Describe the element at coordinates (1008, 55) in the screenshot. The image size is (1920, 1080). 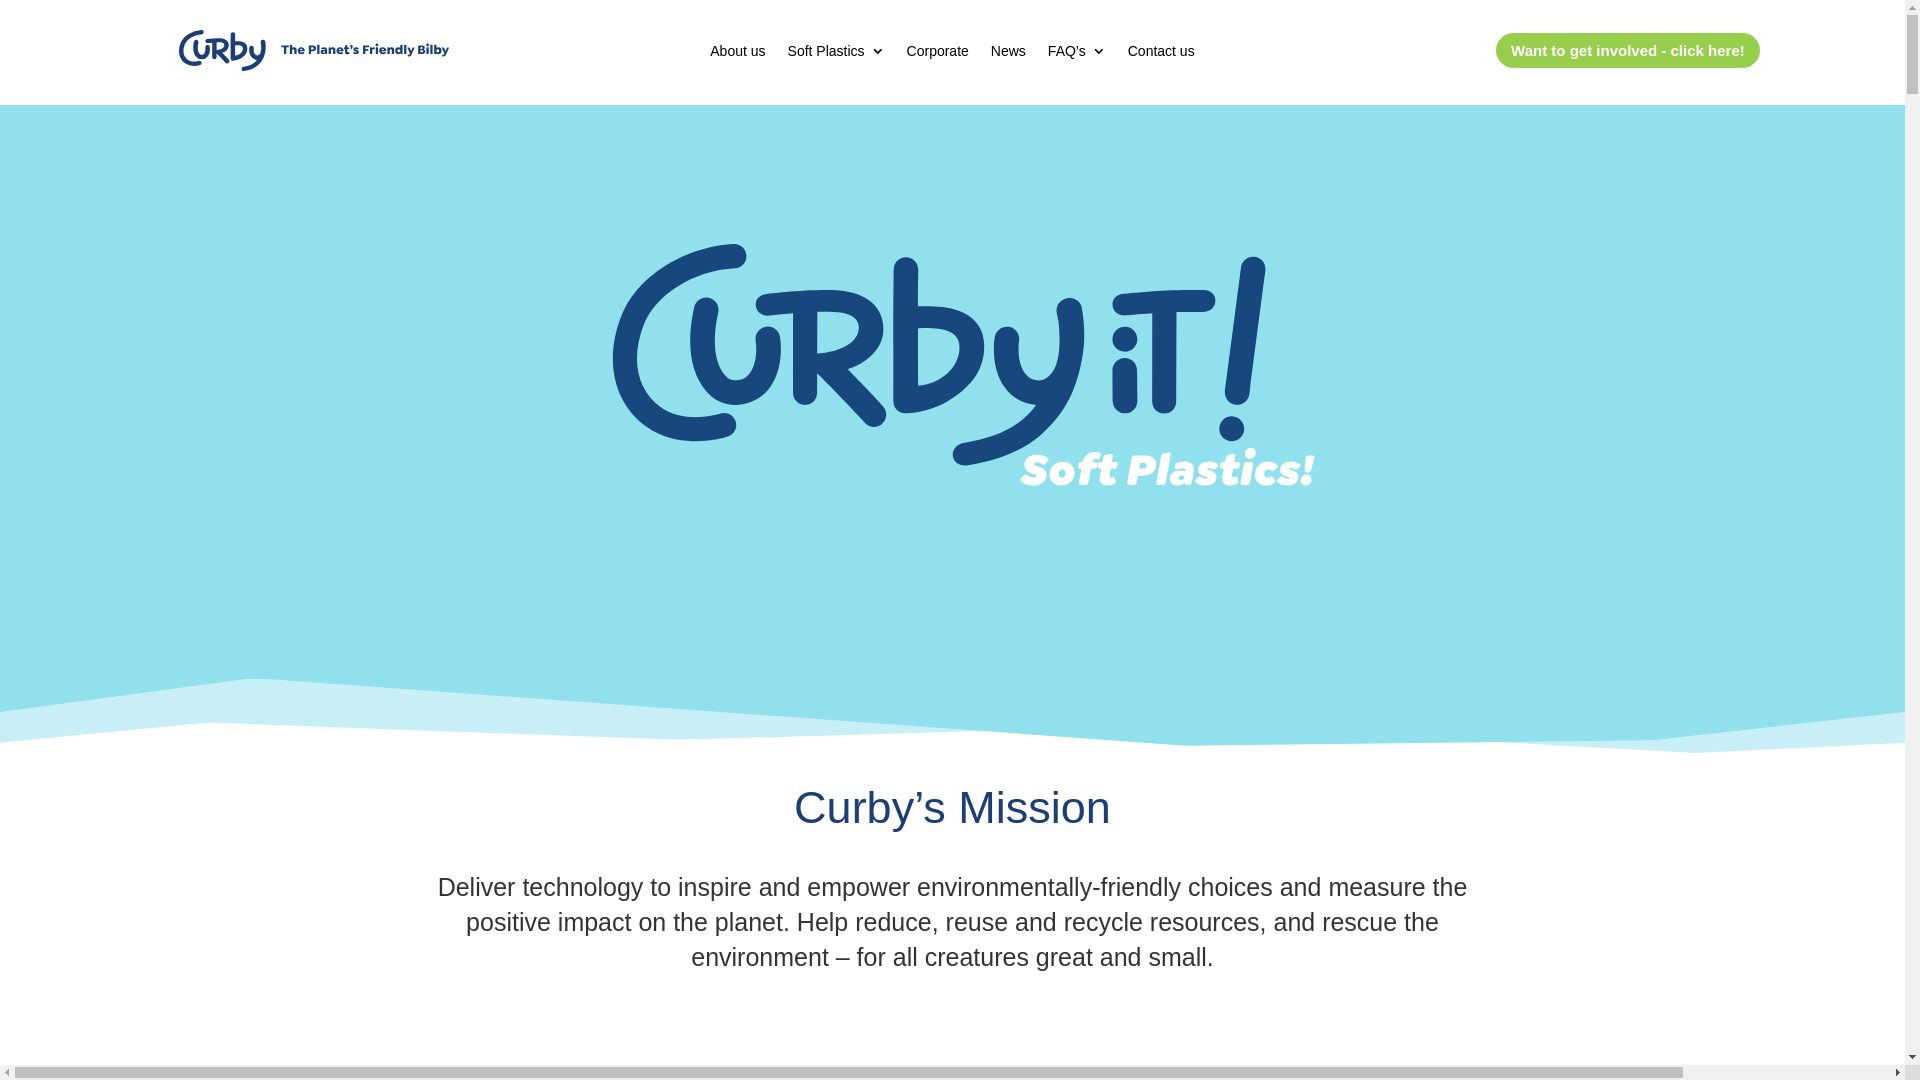
I see `News` at that location.